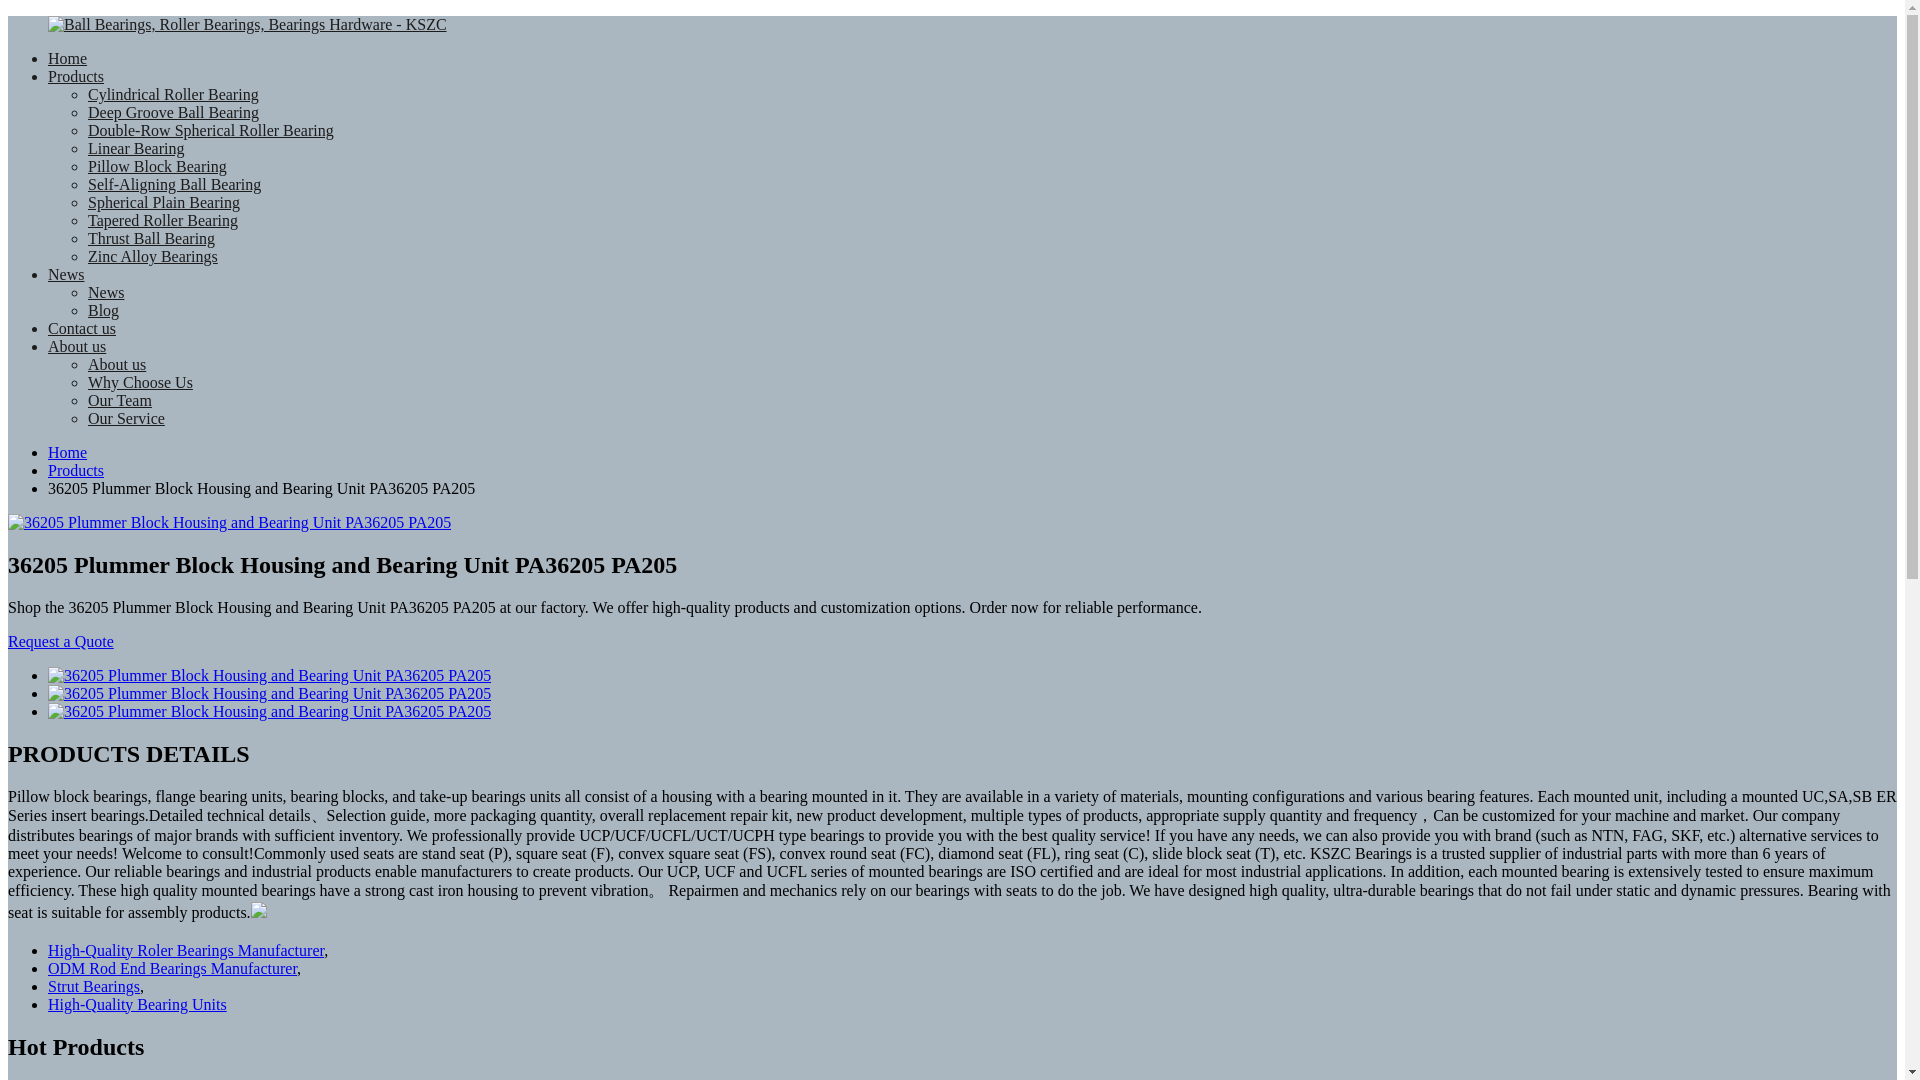 This screenshot has width=1920, height=1080. Describe the element at coordinates (157, 166) in the screenshot. I see `Pillow Block Bearing` at that location.